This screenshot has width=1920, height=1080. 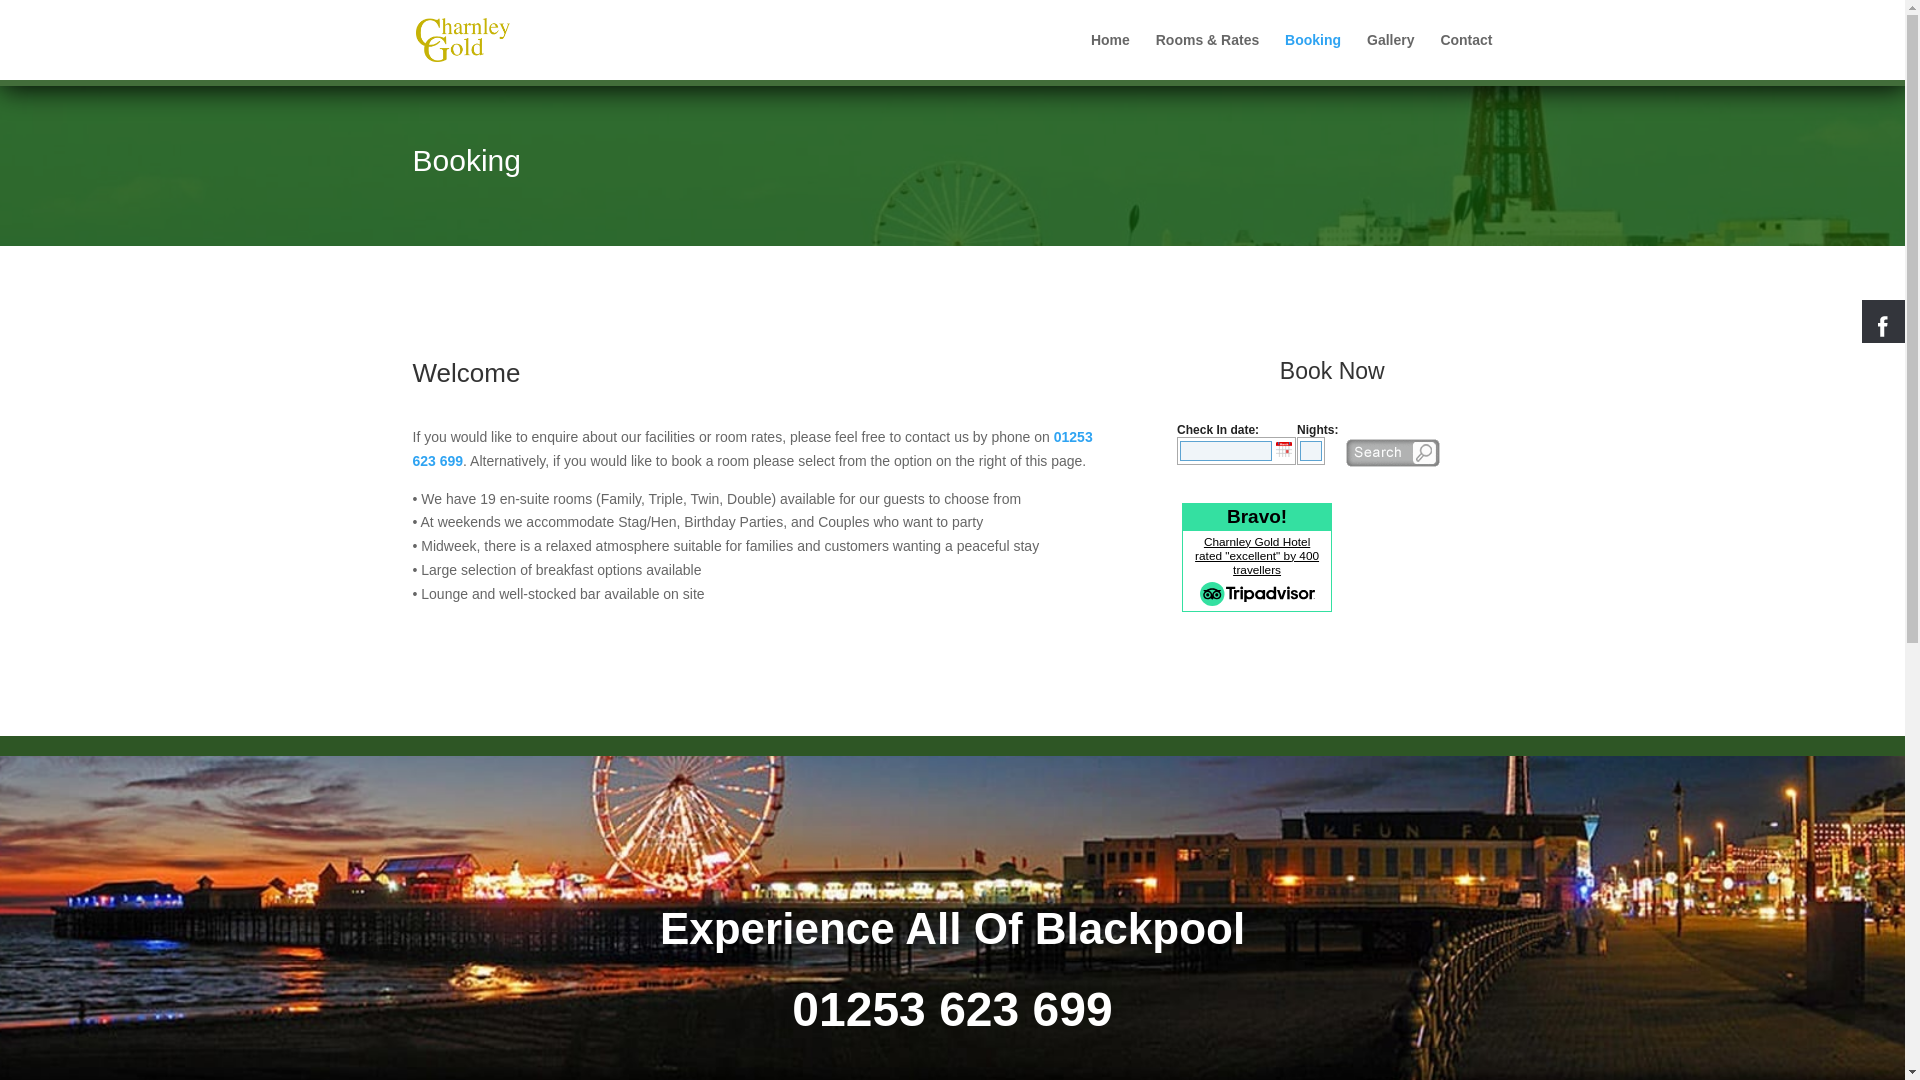 I want to click on Gallery, so click(x=1390, y=56).